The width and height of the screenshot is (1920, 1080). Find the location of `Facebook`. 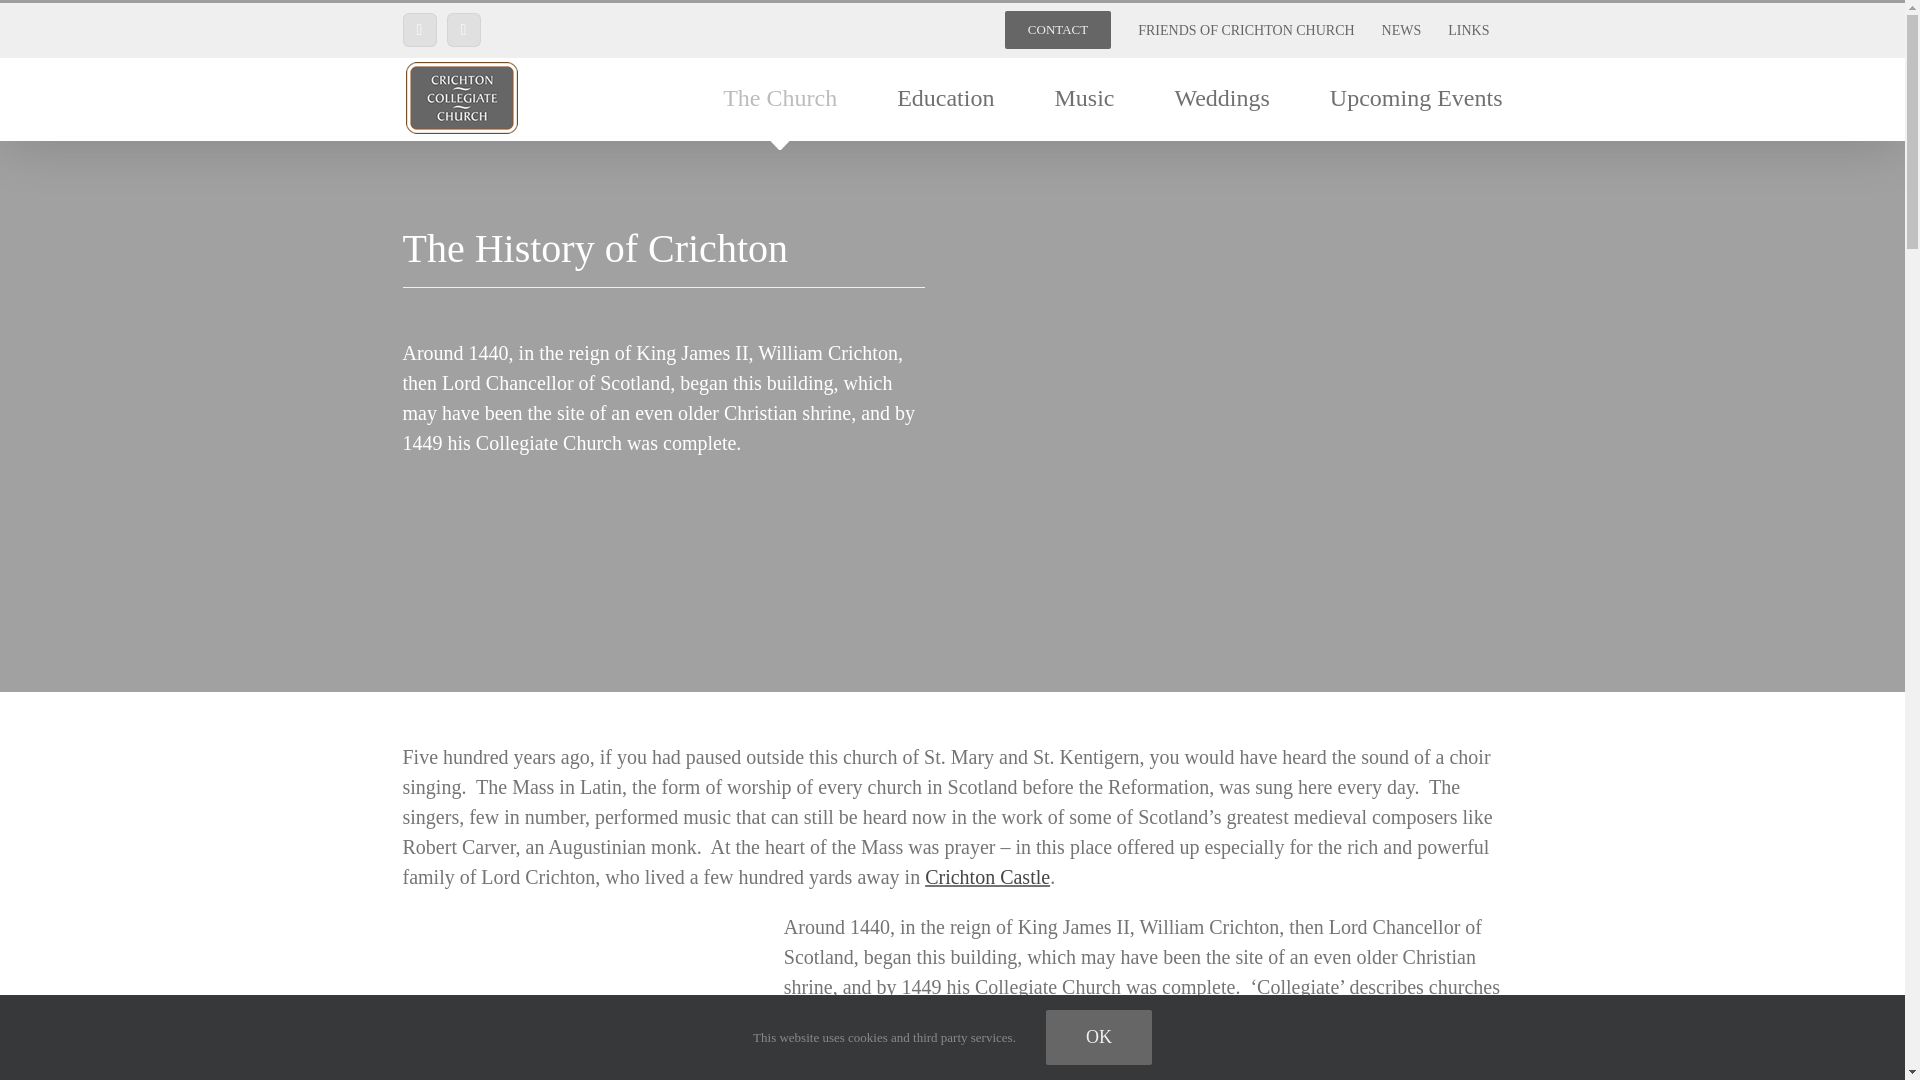

Facebook is located at coordinates (462, 30).